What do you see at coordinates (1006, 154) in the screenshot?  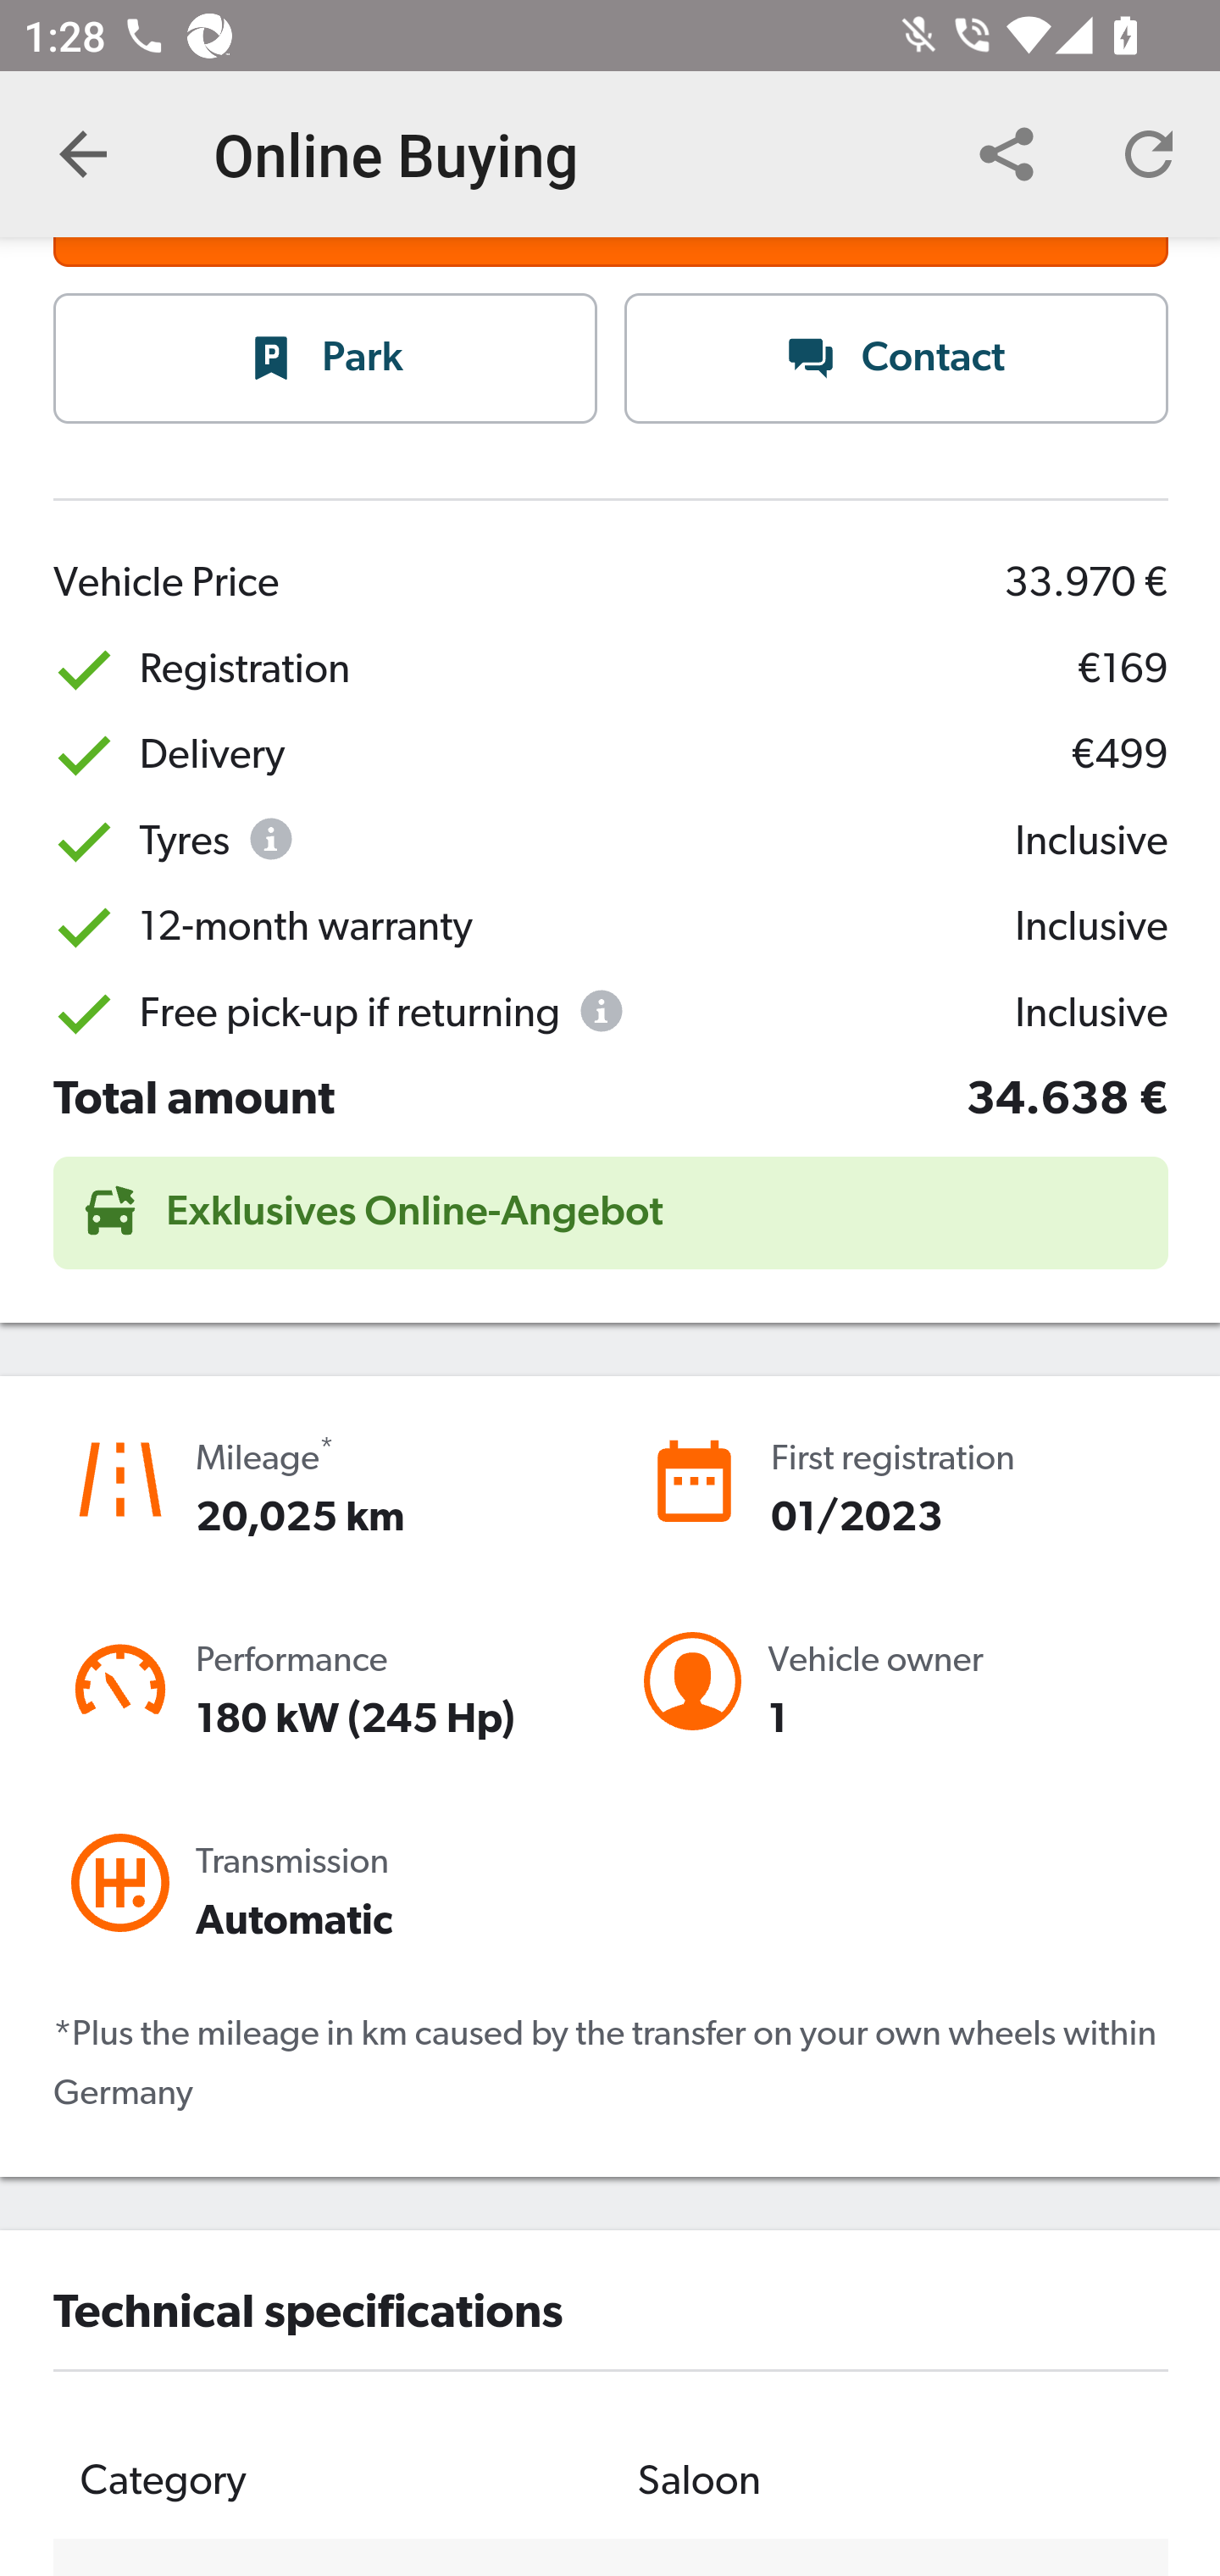 I see `synchronize` at bounding box center [1006, 154].